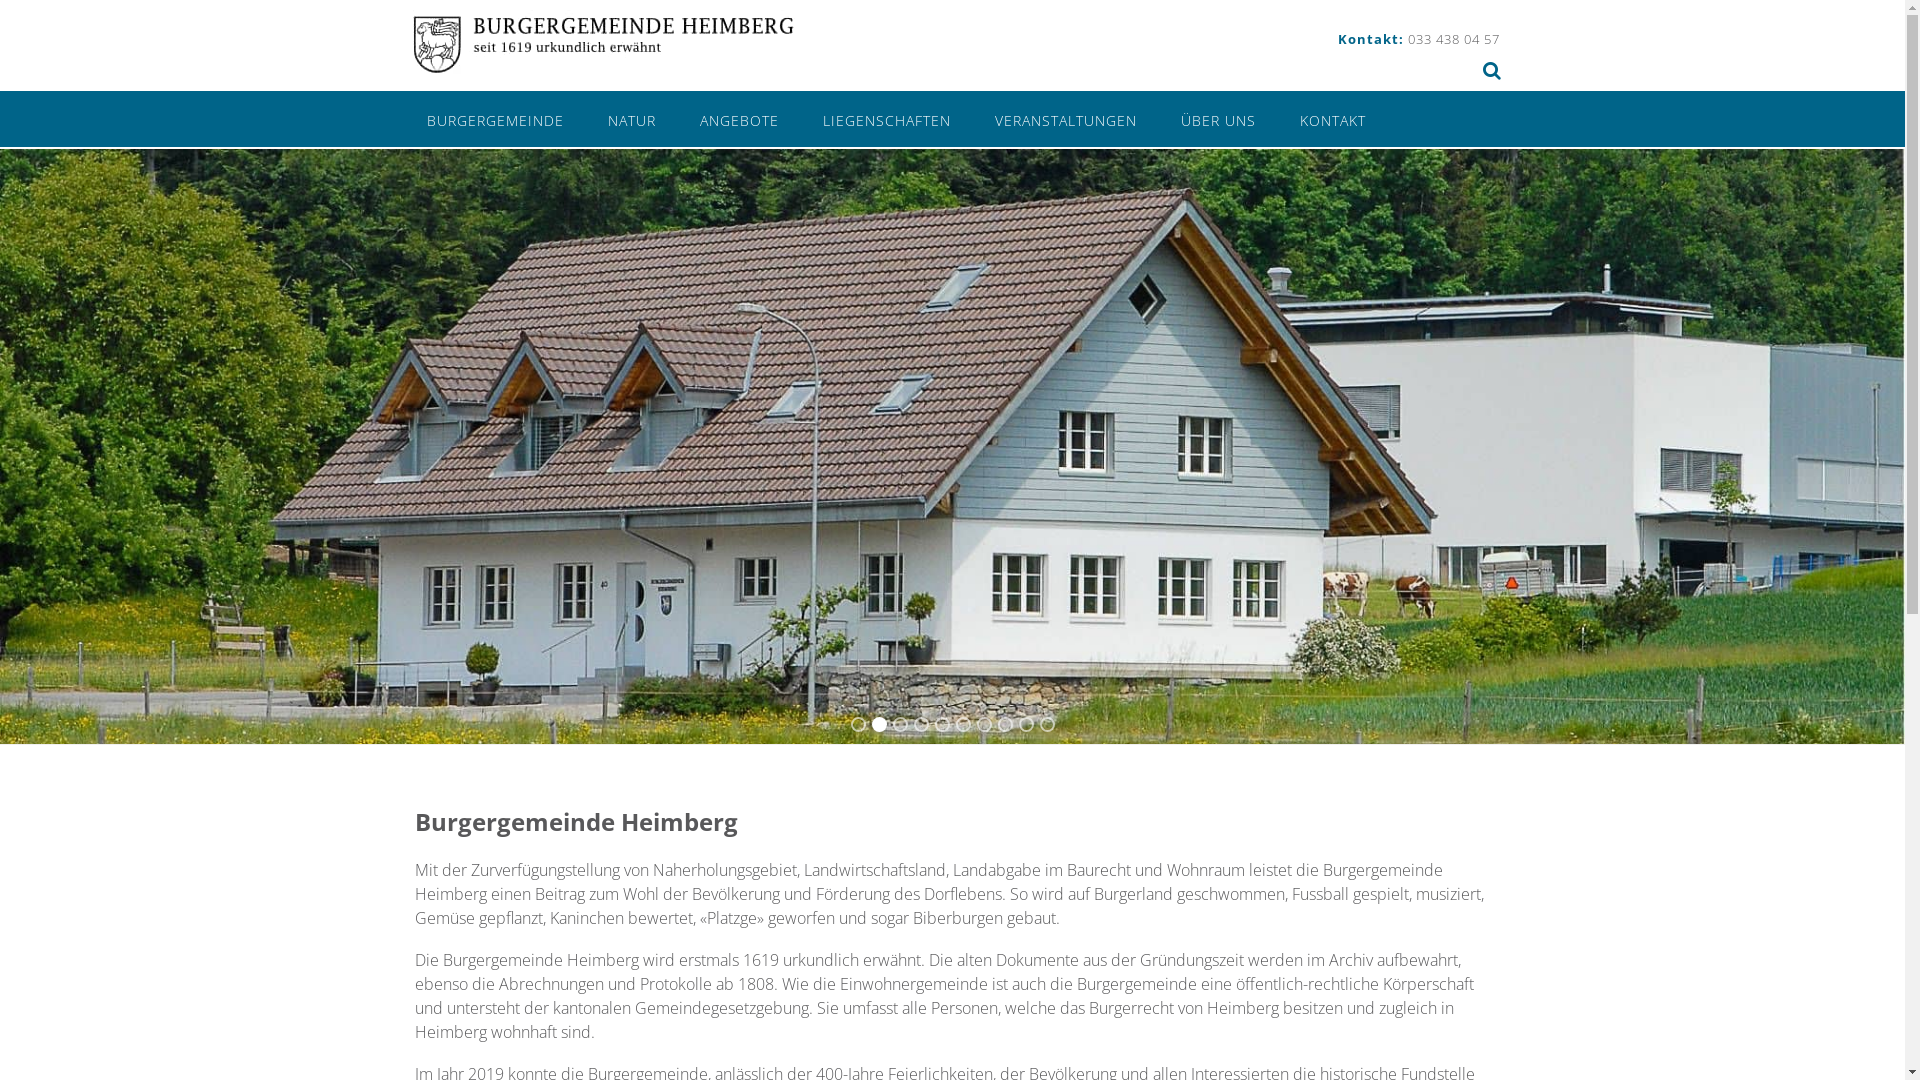 The width and height of the screenshot is (1920, 1080). Describe the element at coordinates (1004, 724) in the screenshot. I see `8` at that location.